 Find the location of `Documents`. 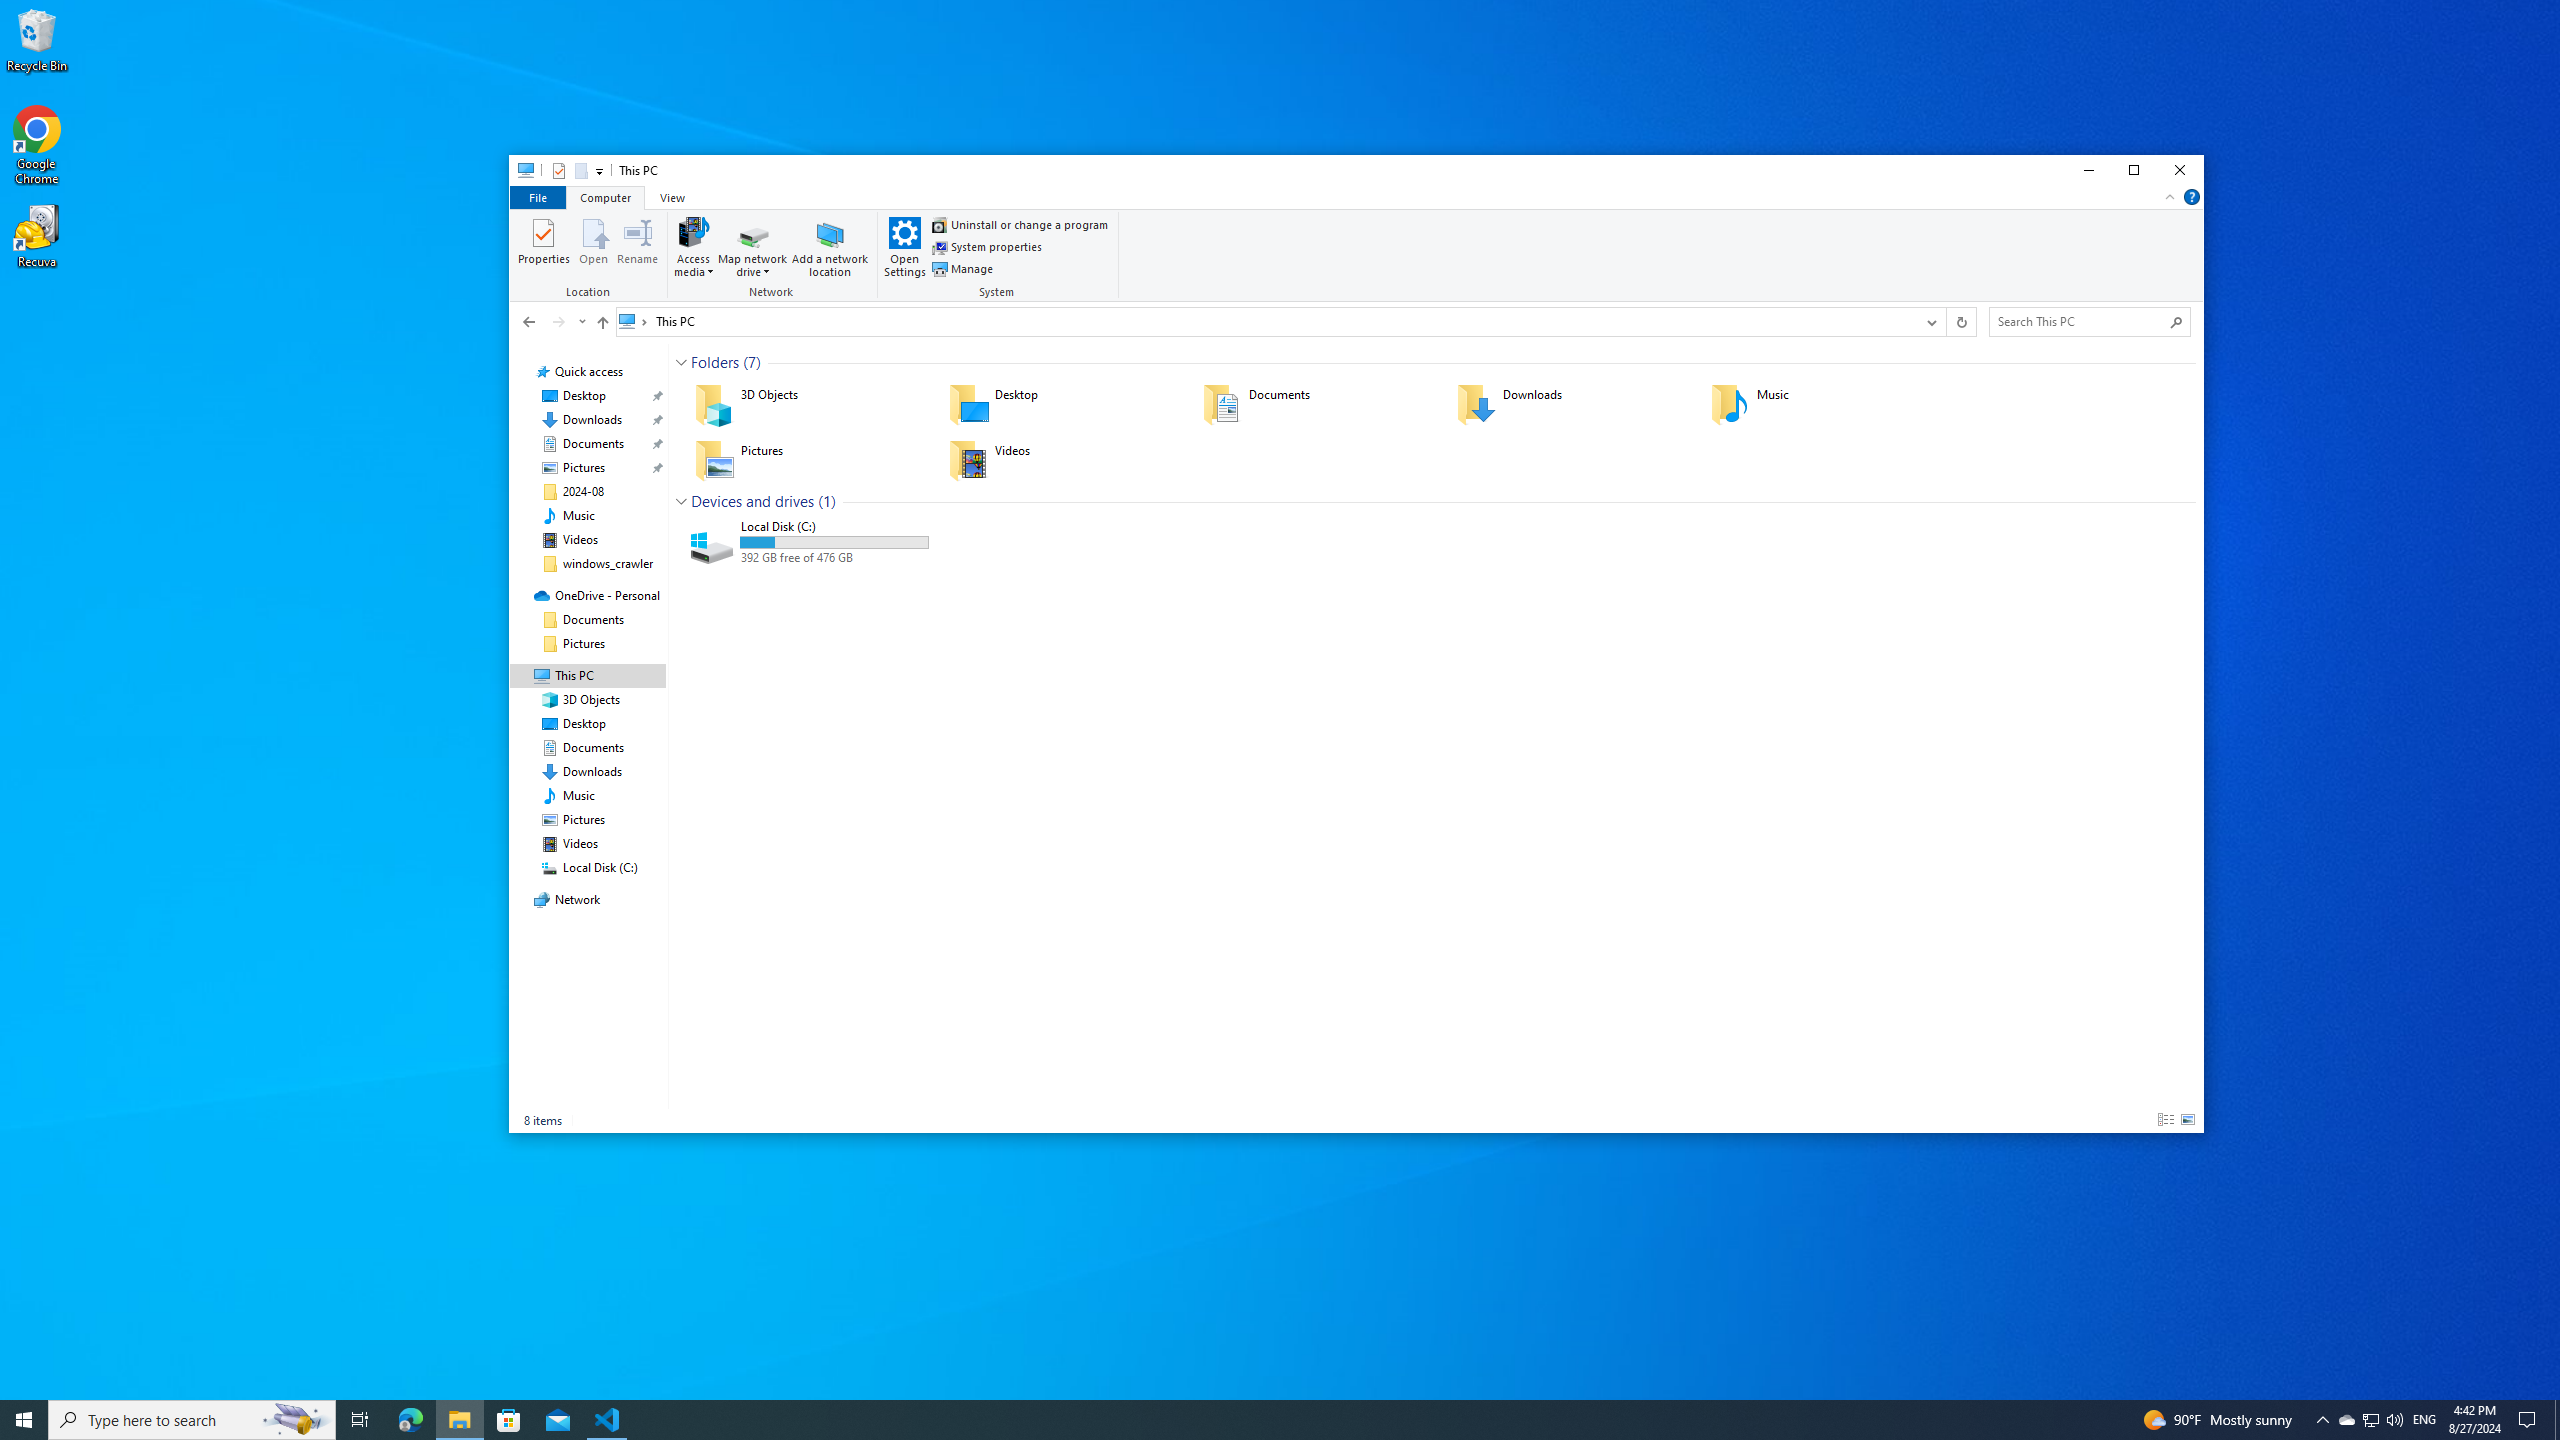

Documents is located at coordinates (1316, 404).